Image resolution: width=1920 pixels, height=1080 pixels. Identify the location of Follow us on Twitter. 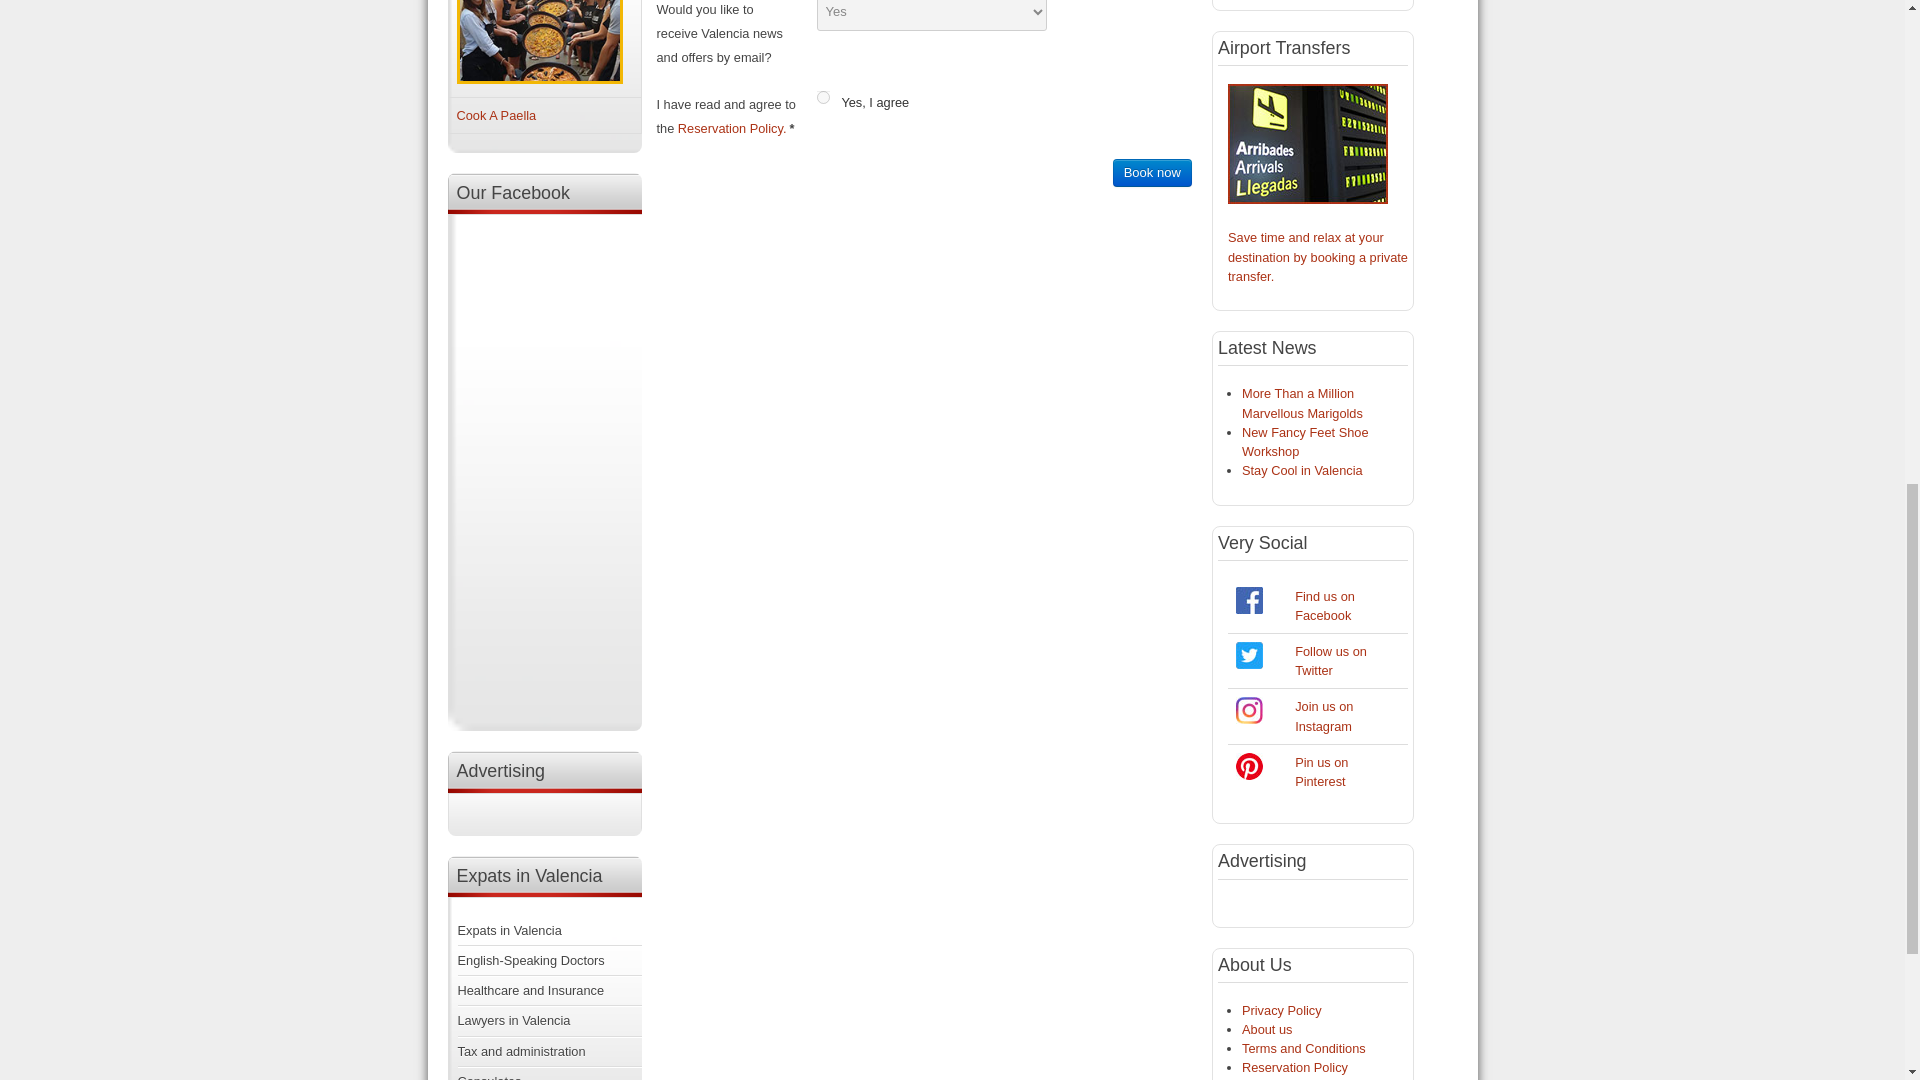
(1250, 664).